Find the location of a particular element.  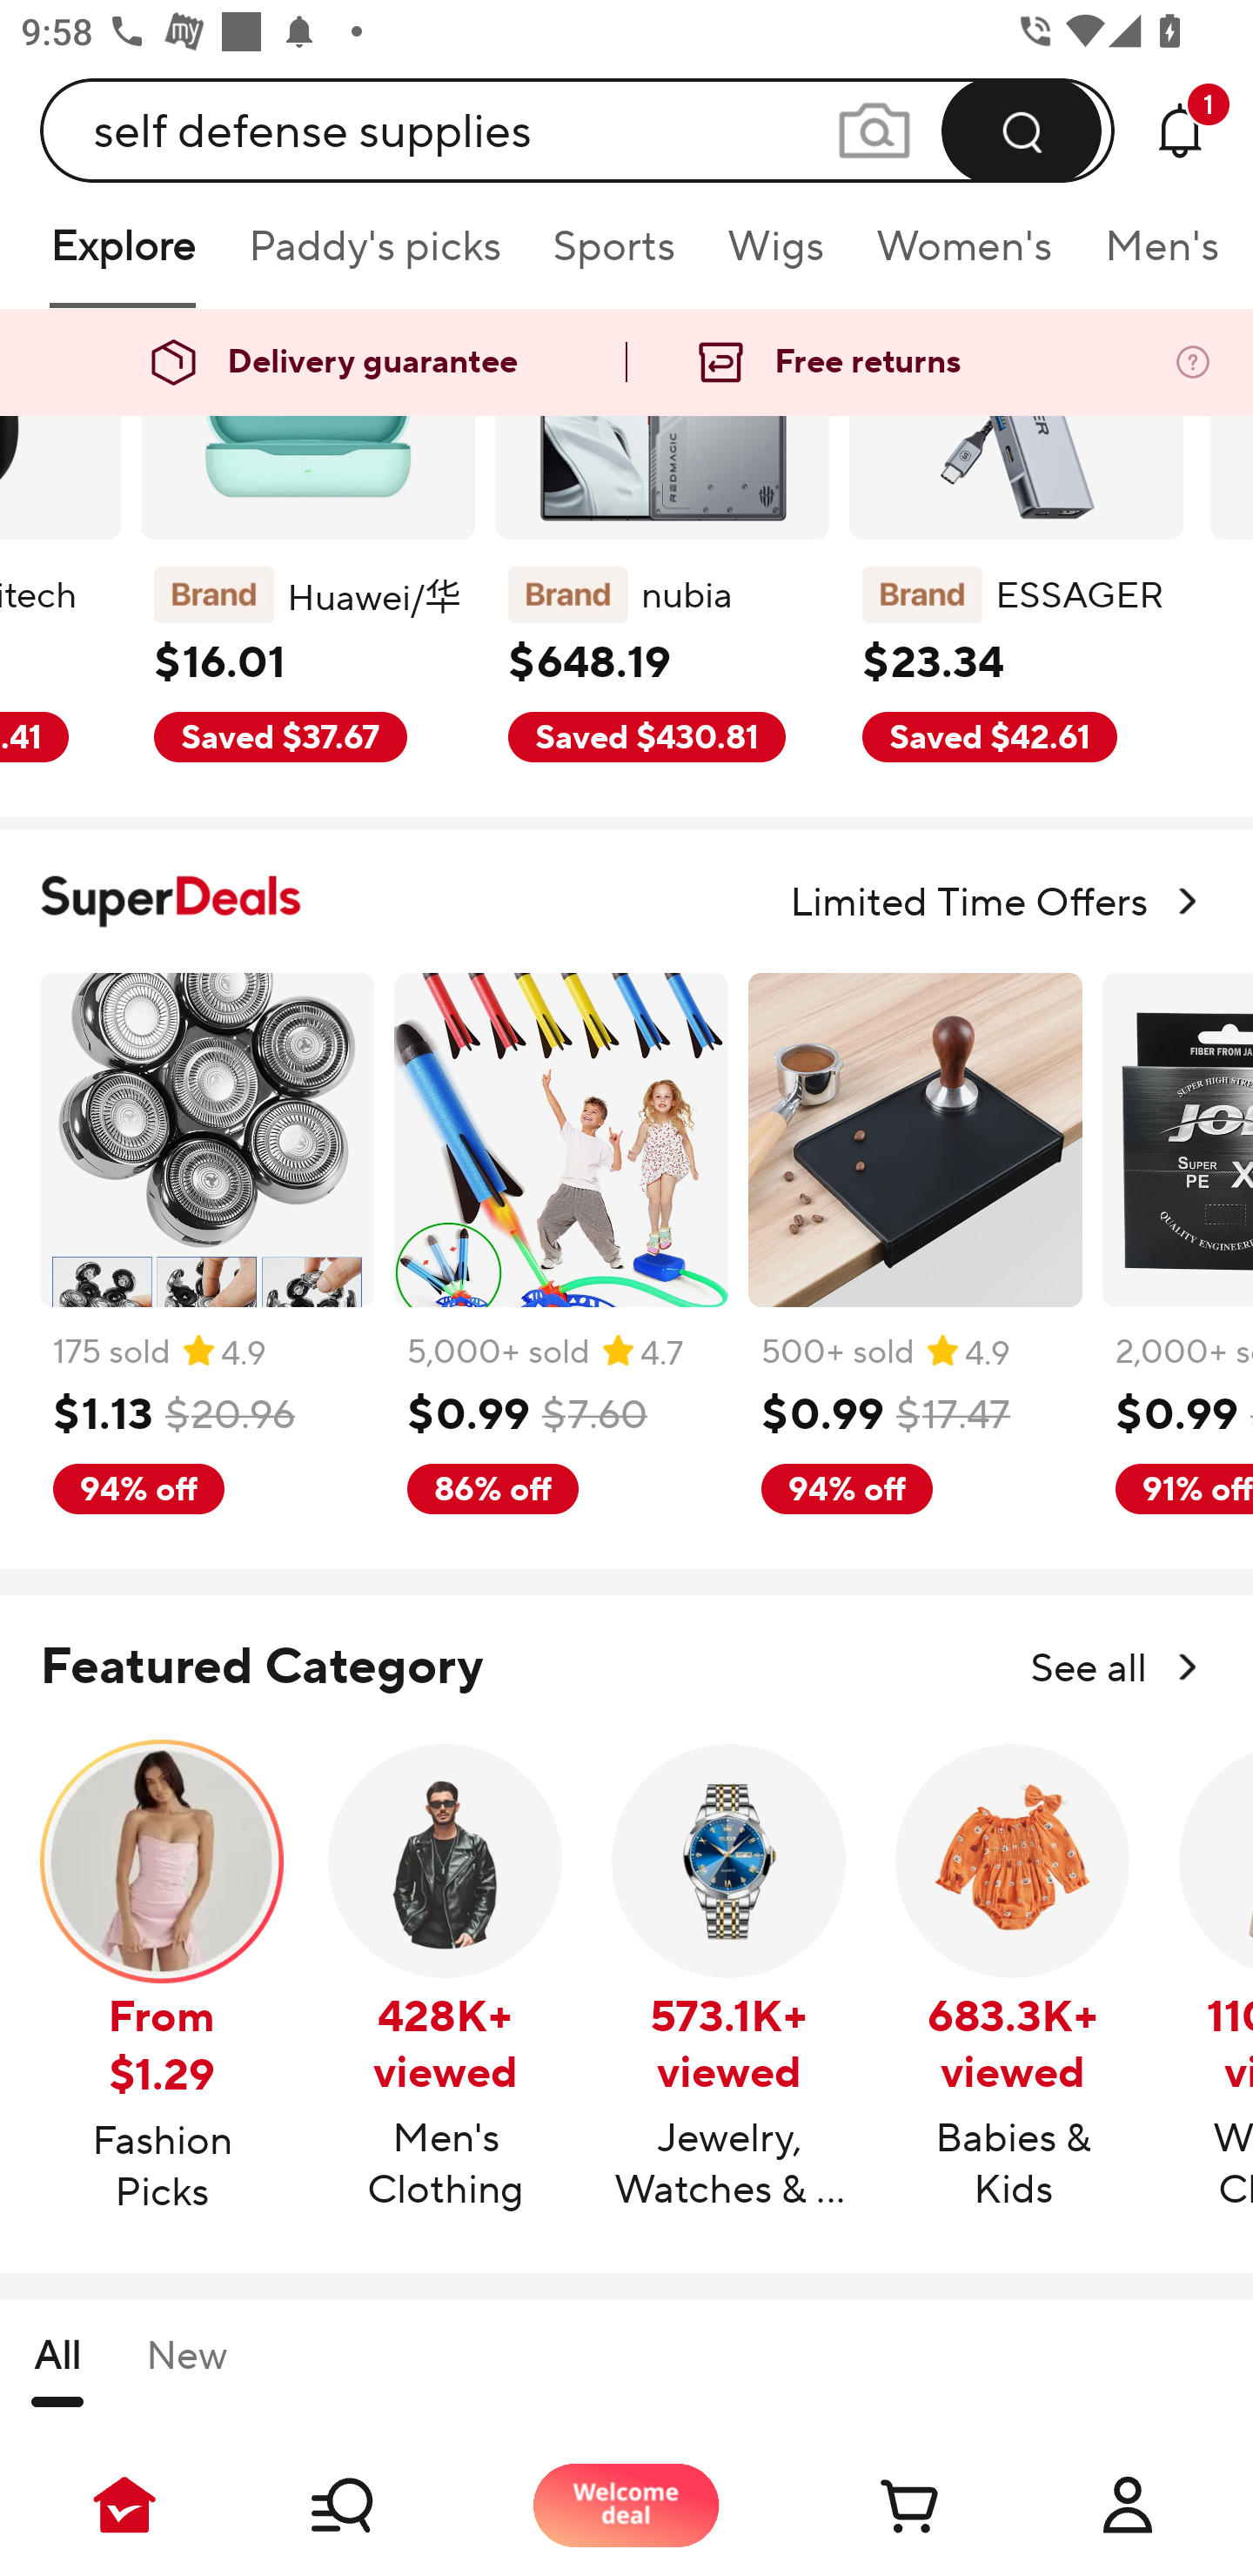

Wigs is located at coordinates (775, 256).